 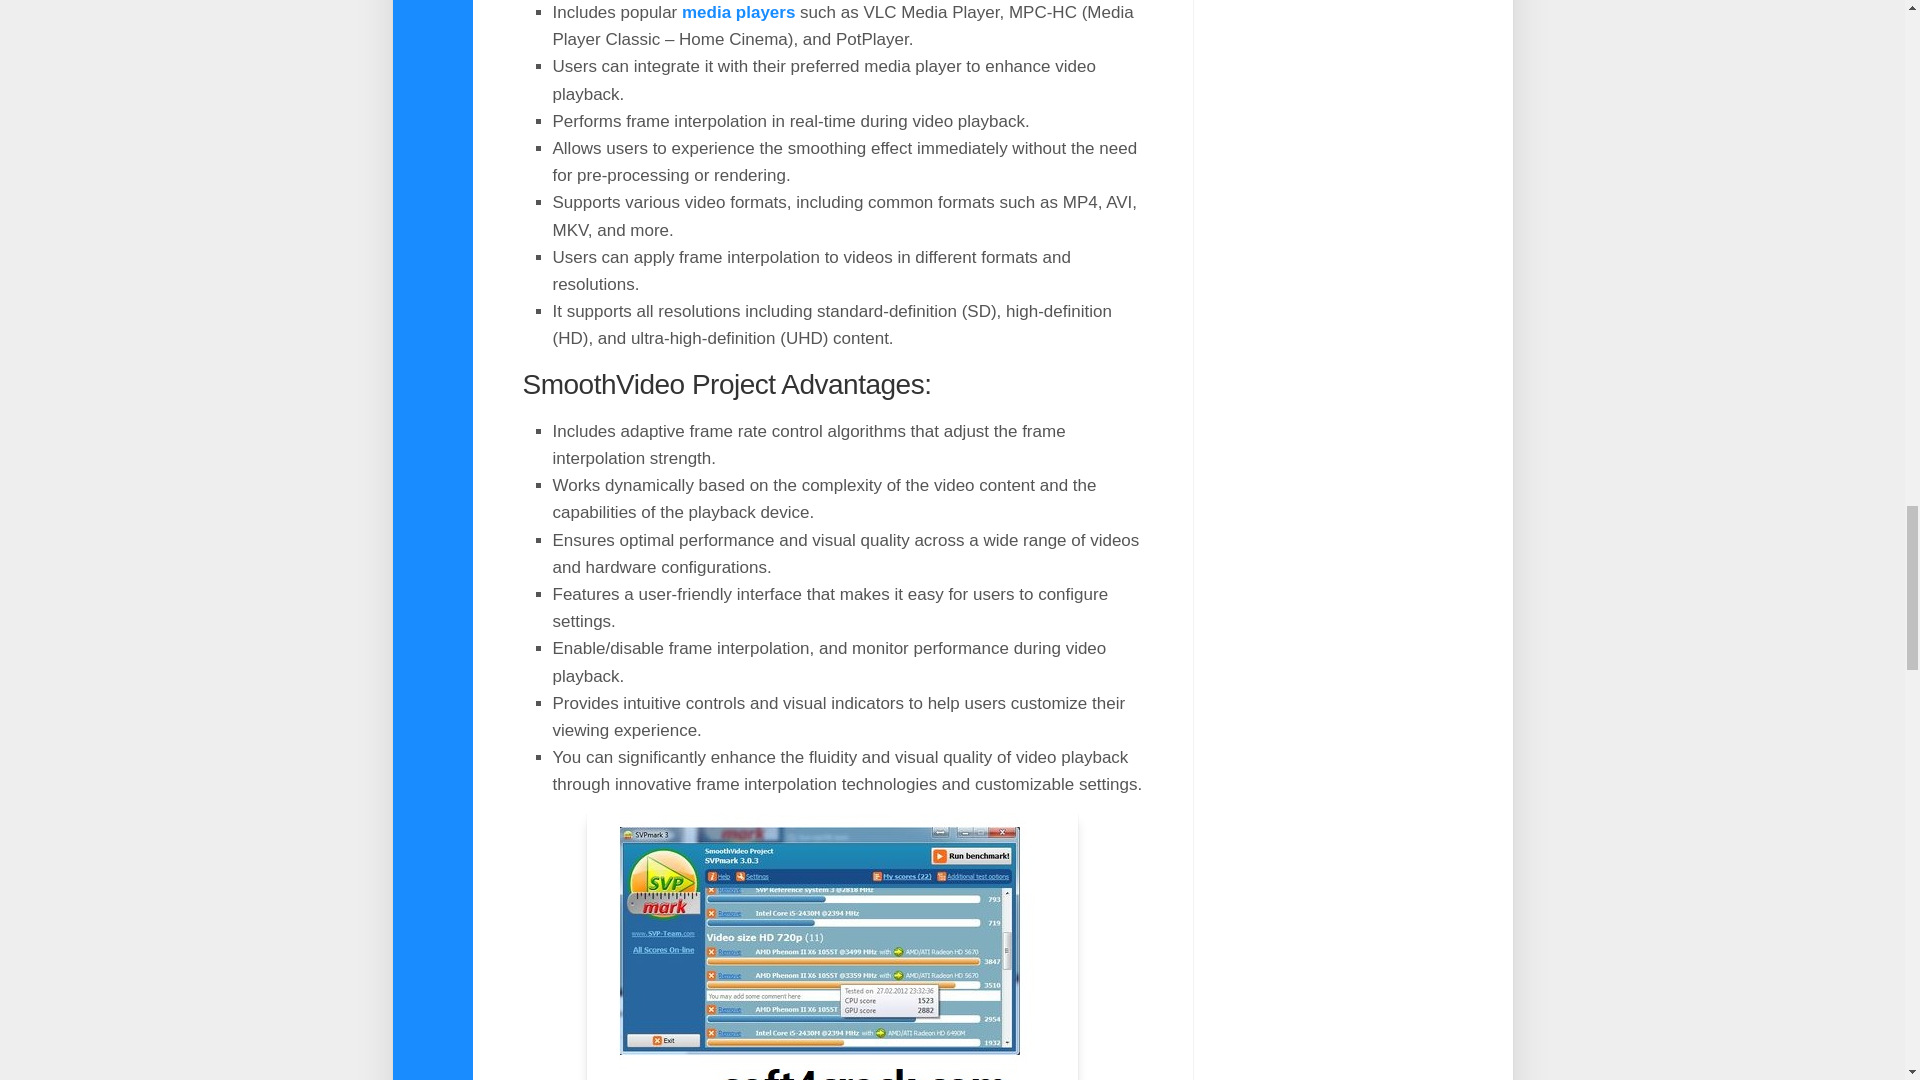 I want to click on media players, so click(x=738, y=12).